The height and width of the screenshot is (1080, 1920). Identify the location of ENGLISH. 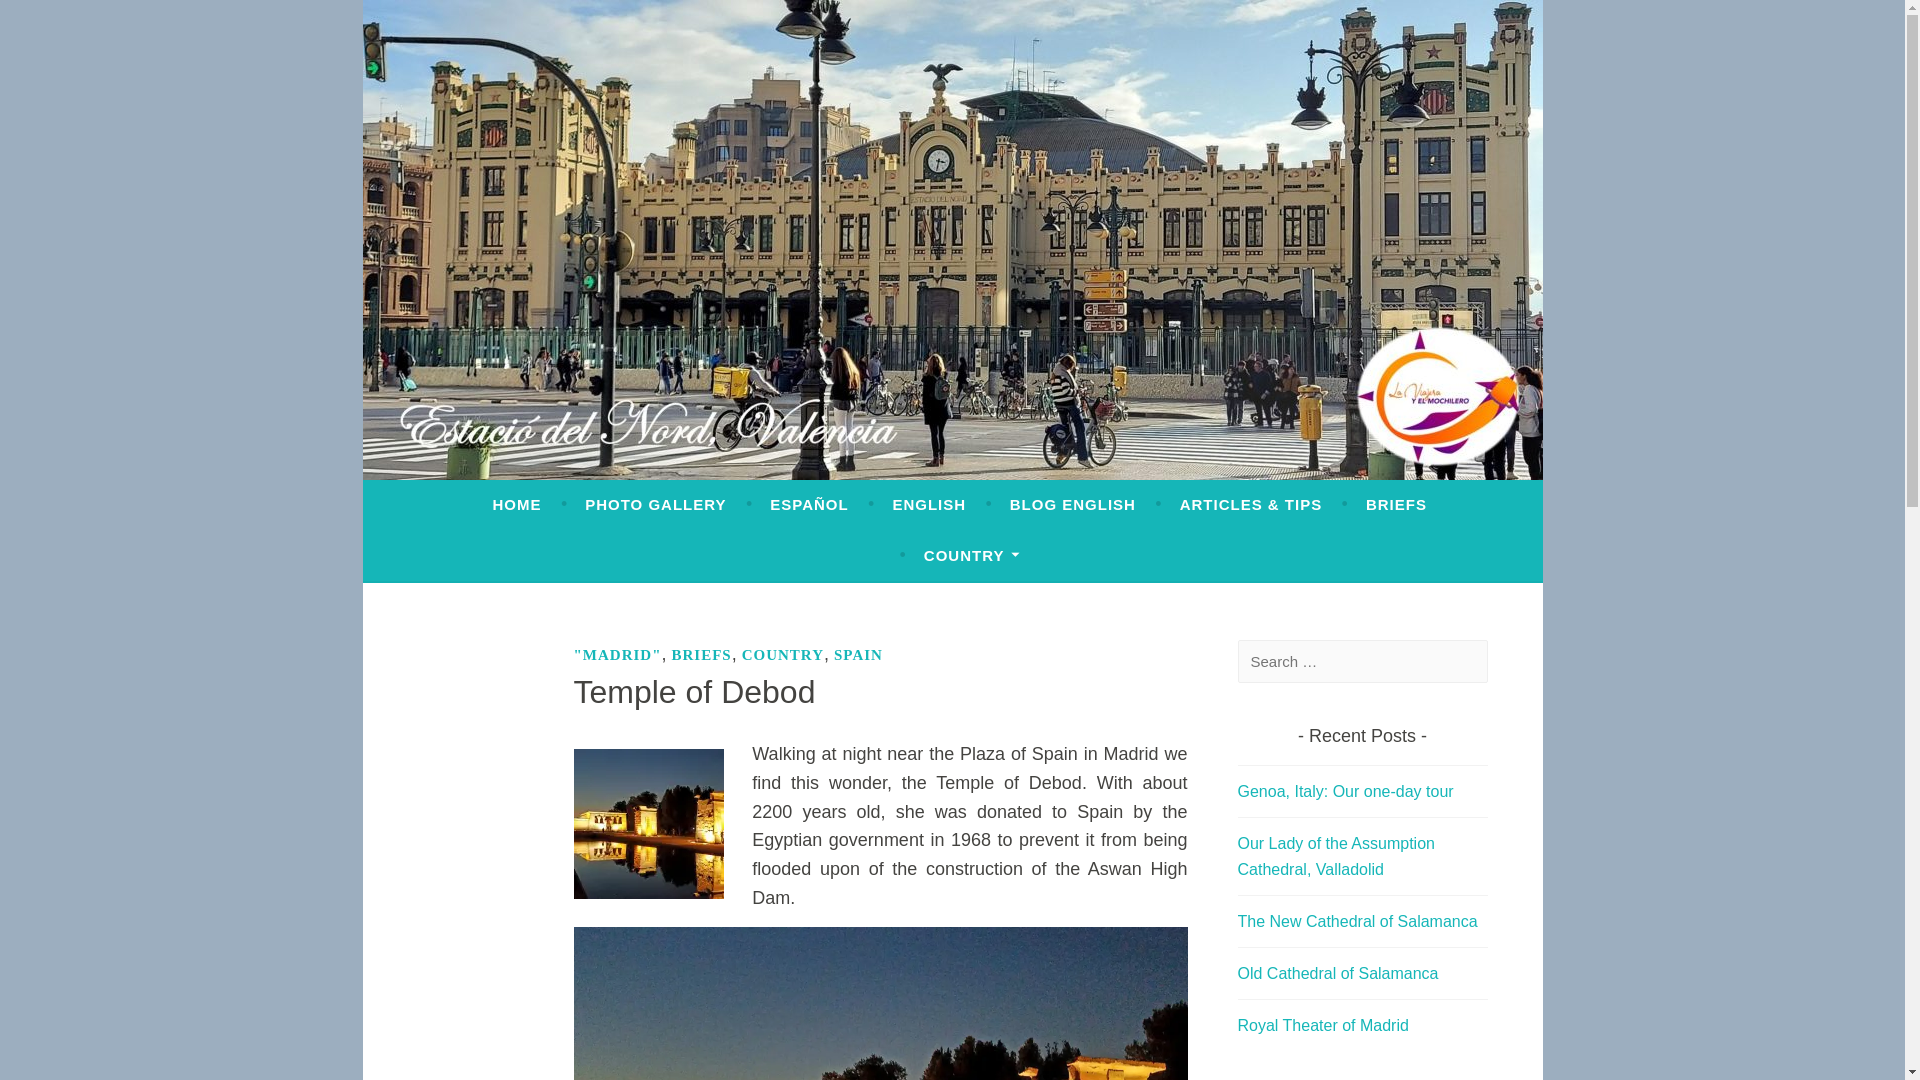
(928, 504).